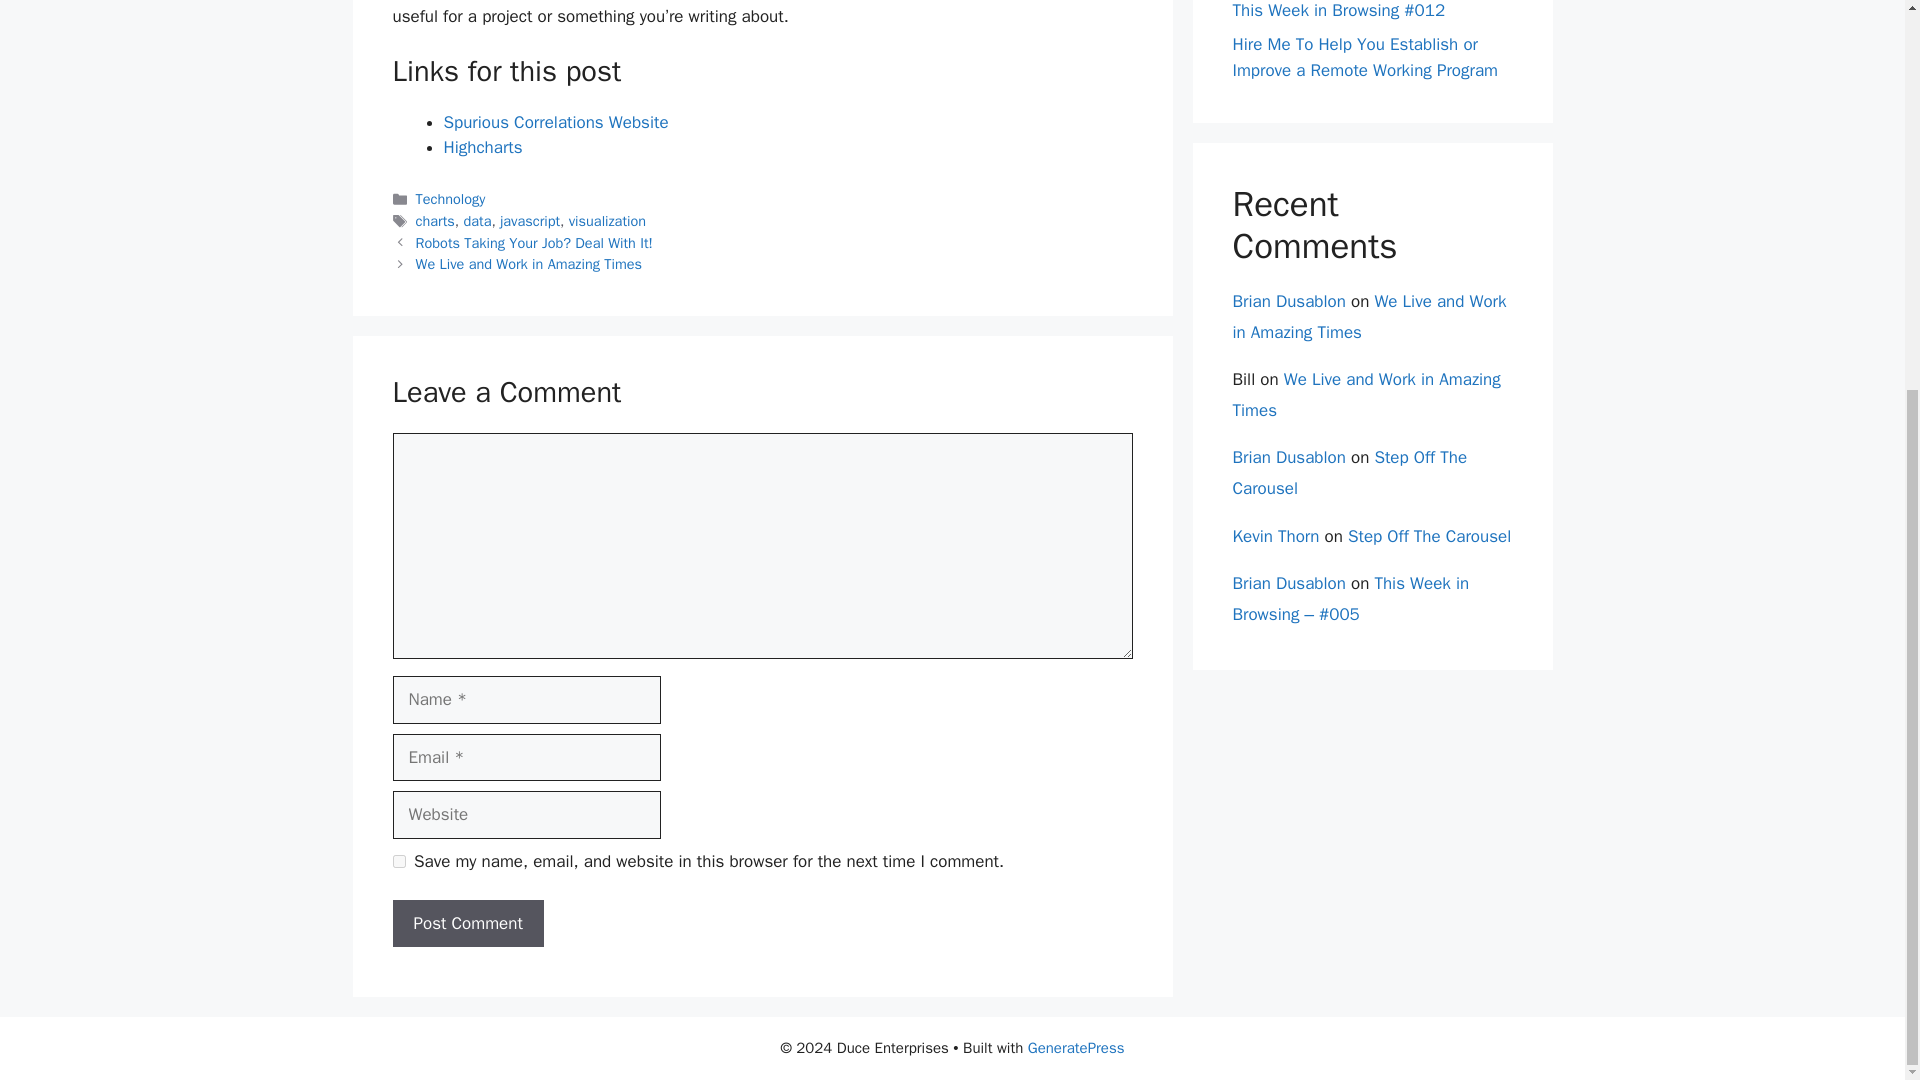 The image size is (1920, 1080). What do you see at coordinates (398, 862) in the screenshot?
I see `yes` at bounding box center [398, 862].